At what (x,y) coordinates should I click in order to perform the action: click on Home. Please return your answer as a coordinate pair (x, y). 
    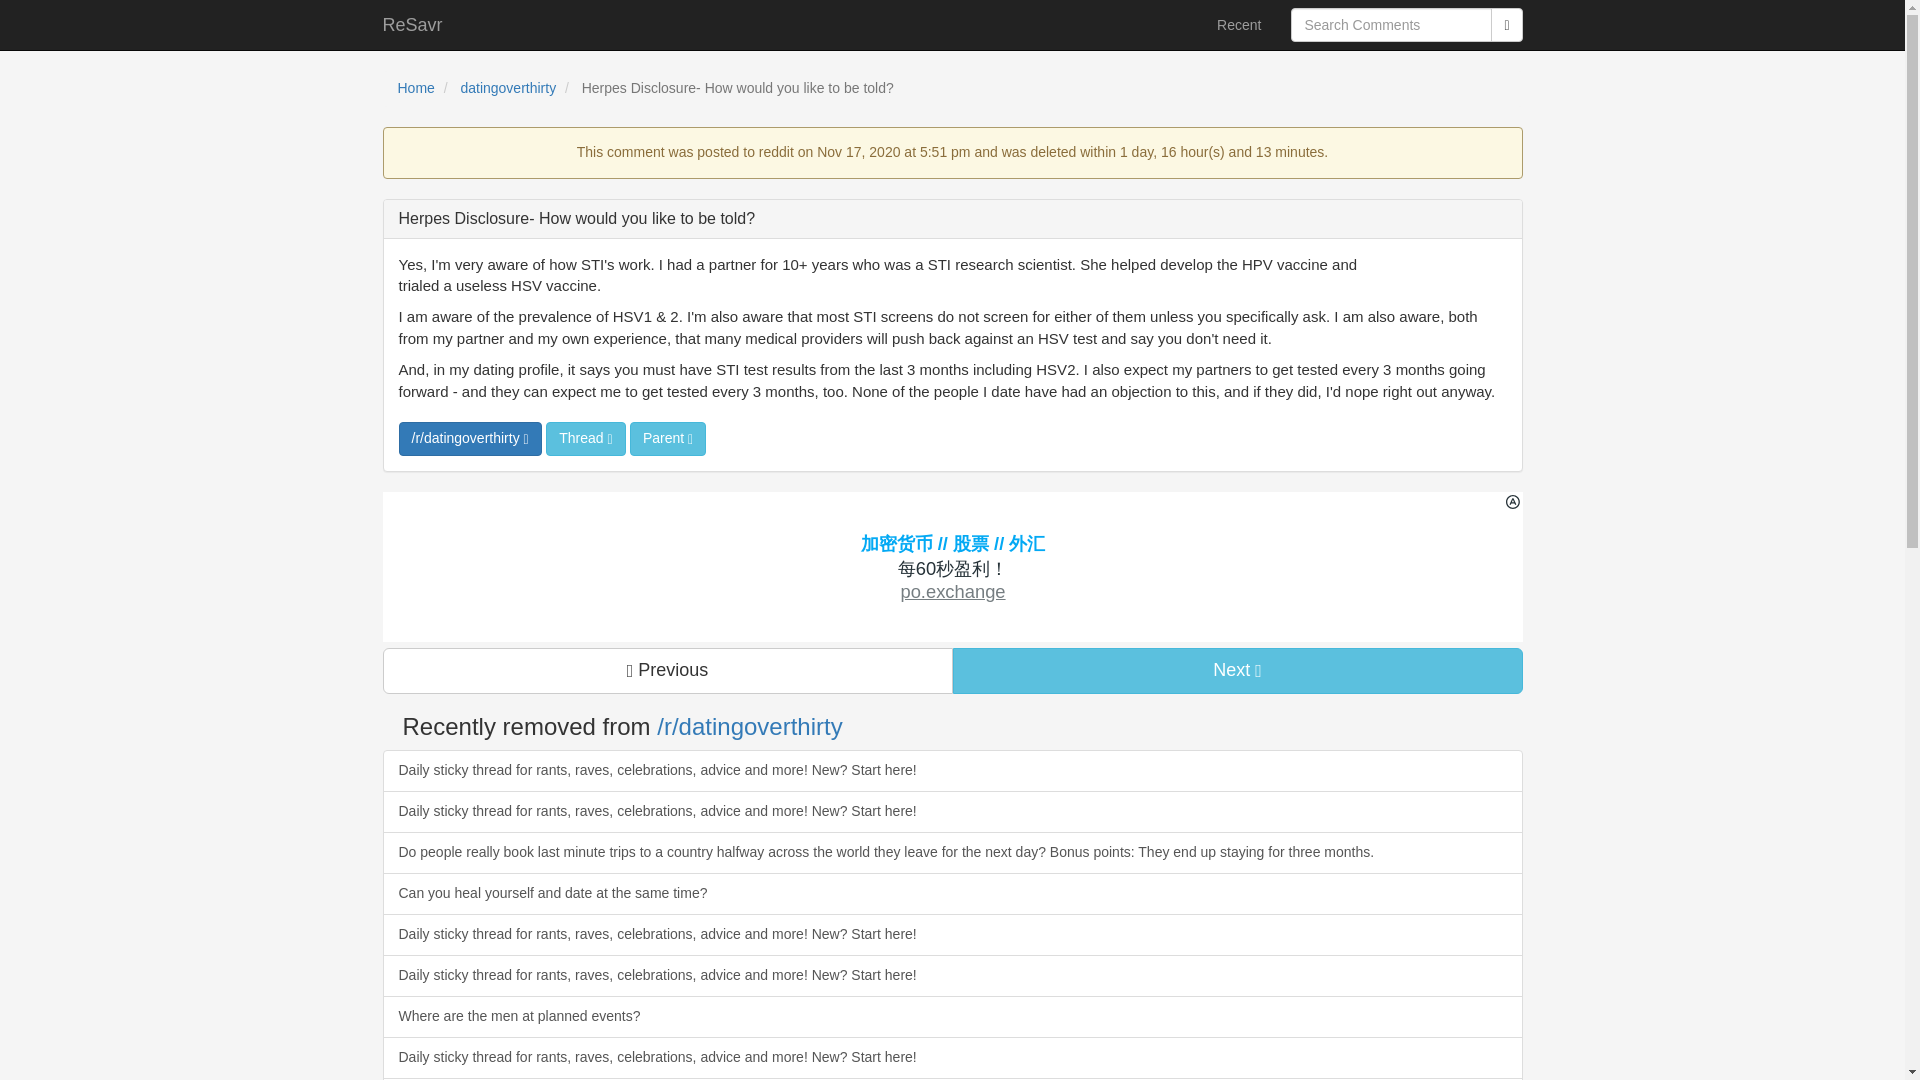
    Looking at the image, I should click on (416, 88).